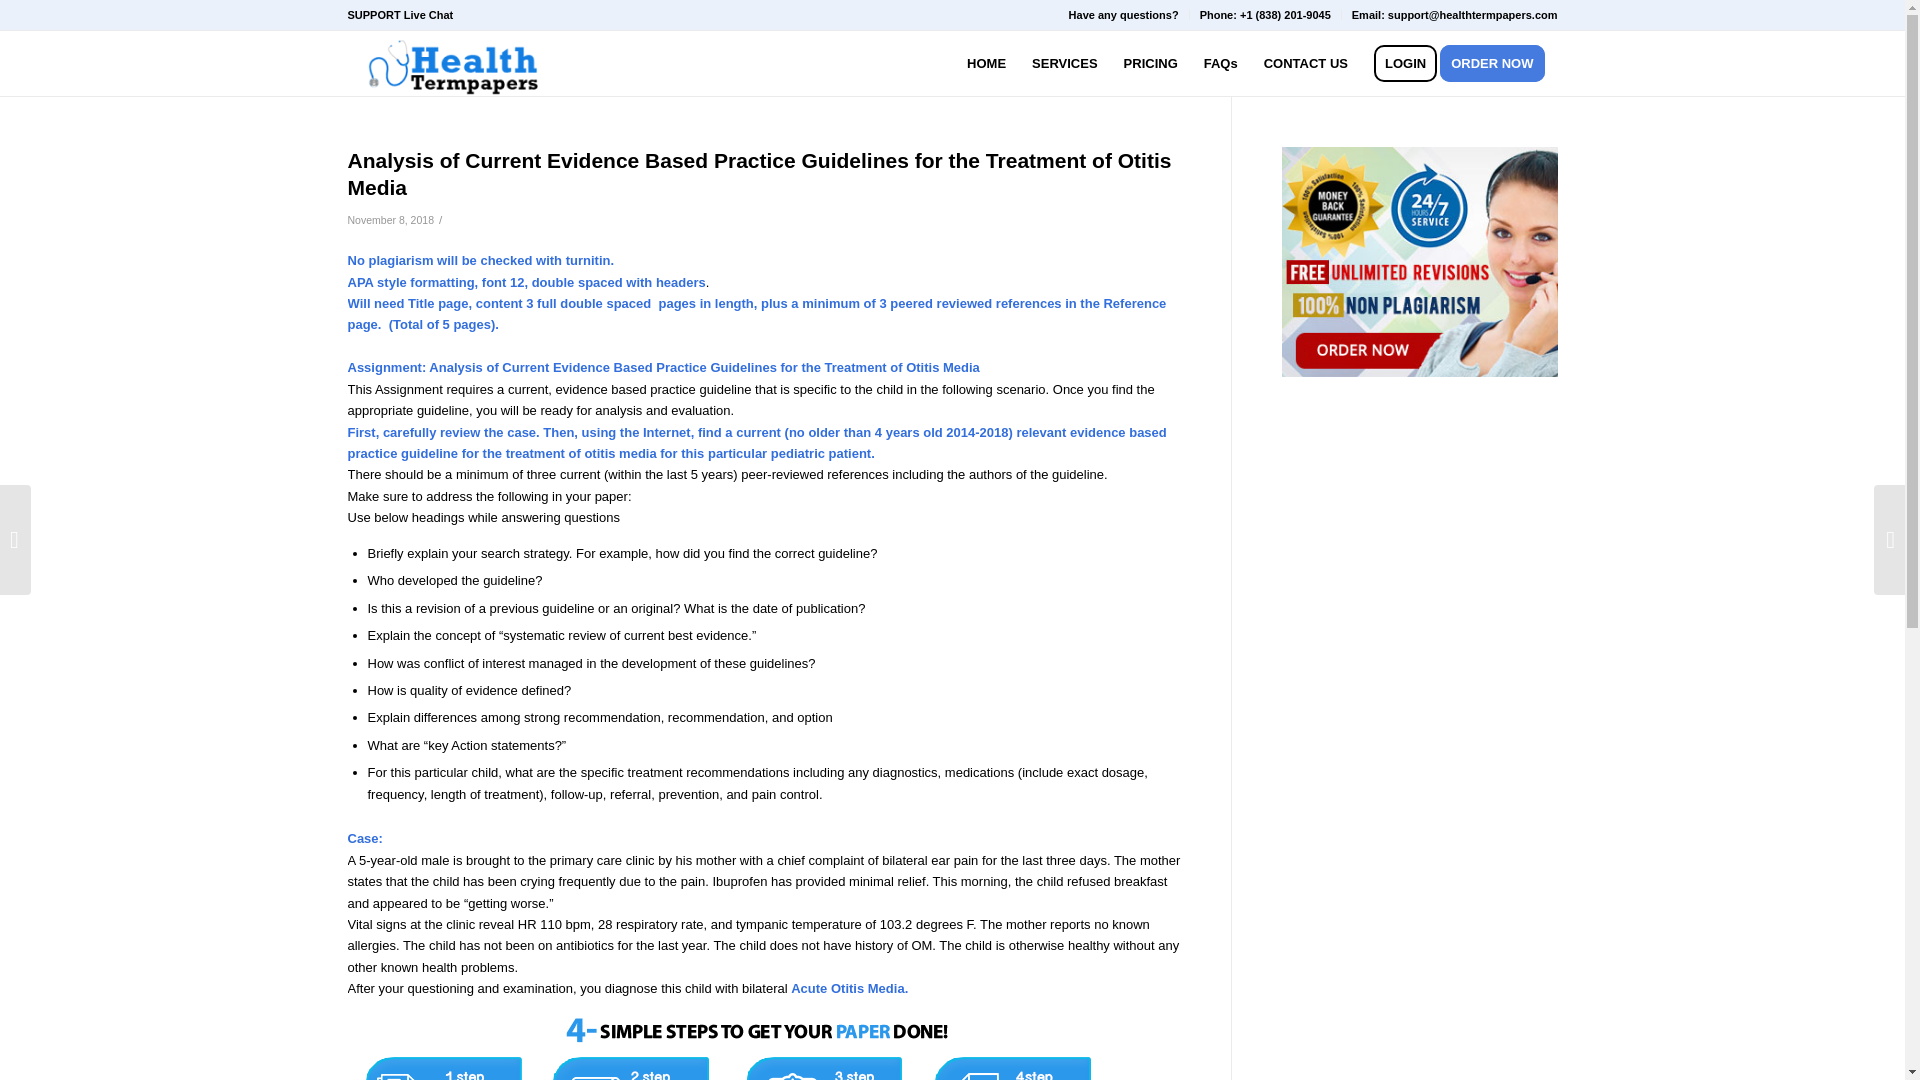 The height and width of the screenshot is (1080, 1920). What do you see at coordinates (1498, 64) in the screenshot?
I see `ORDER NOW` at bounding box center [1498, 64].